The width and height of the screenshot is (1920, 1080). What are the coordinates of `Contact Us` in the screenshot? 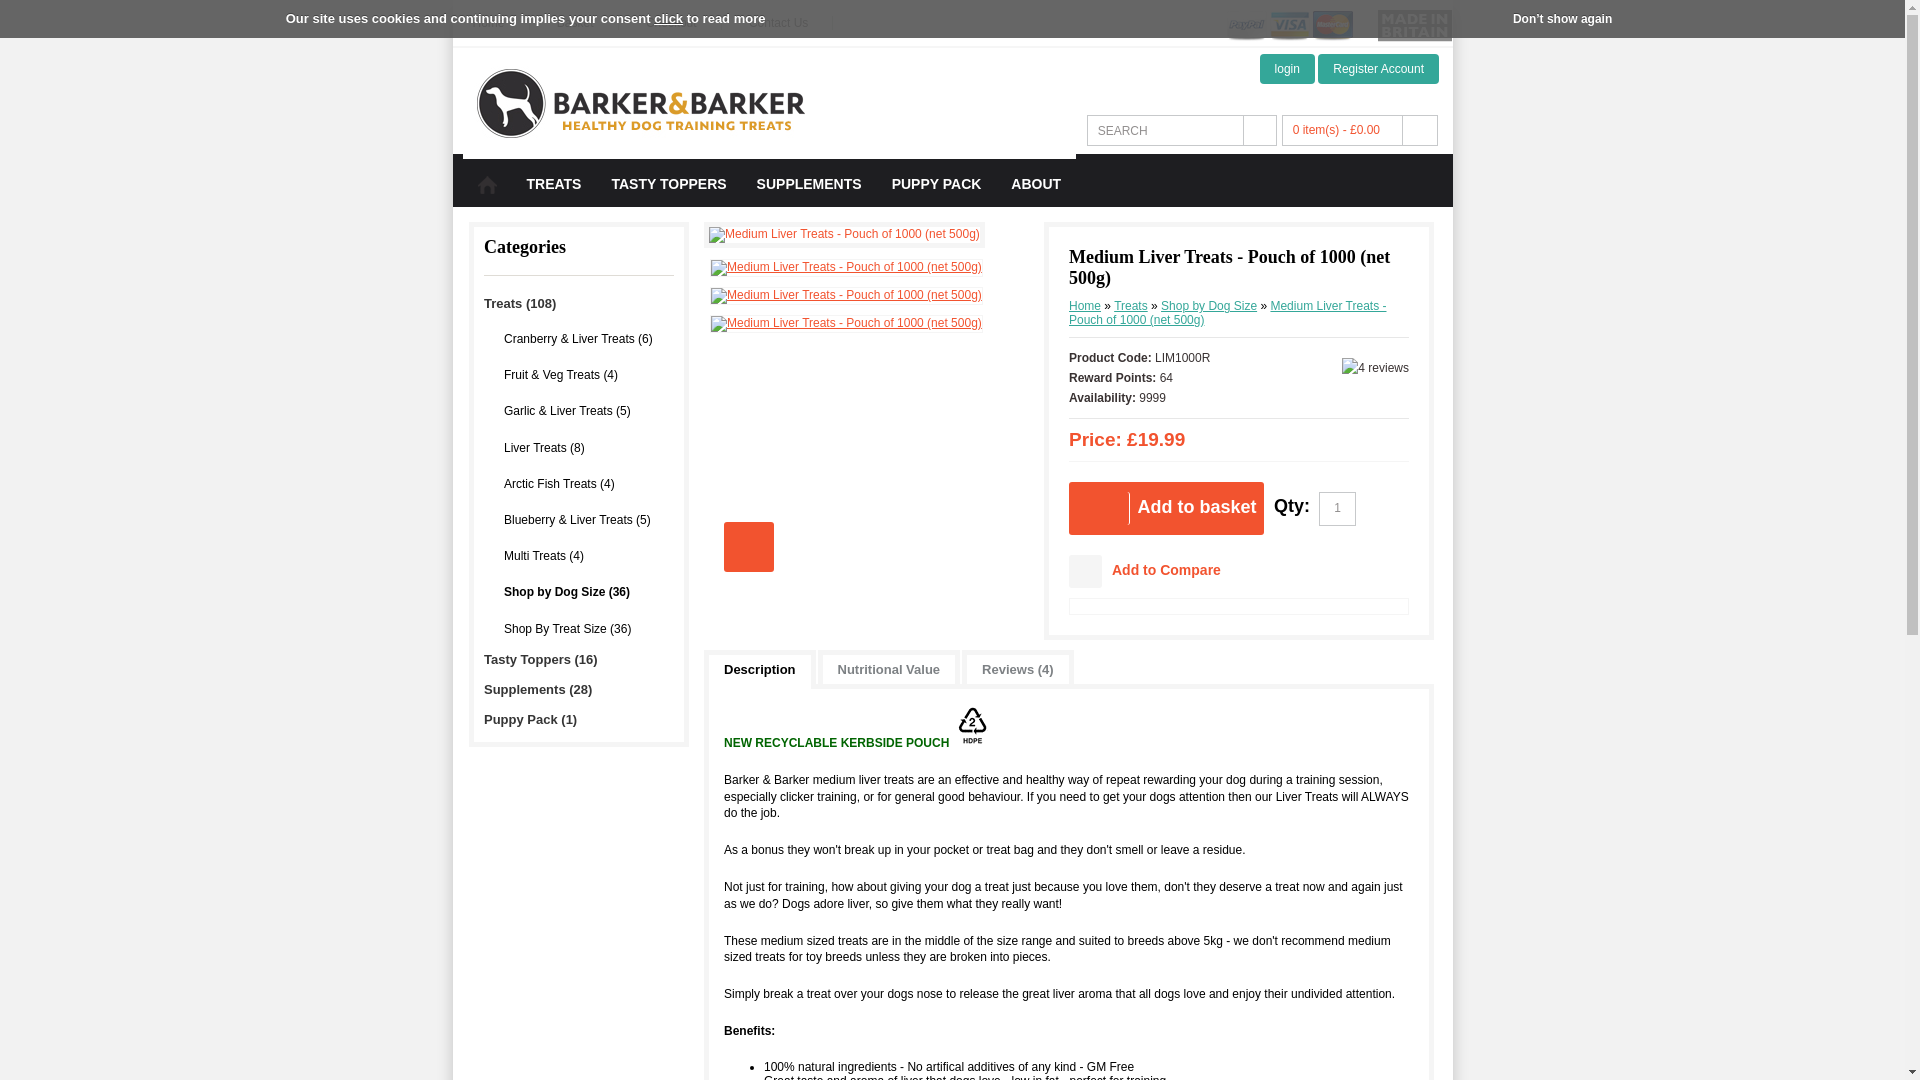 It's located at (790, 23).